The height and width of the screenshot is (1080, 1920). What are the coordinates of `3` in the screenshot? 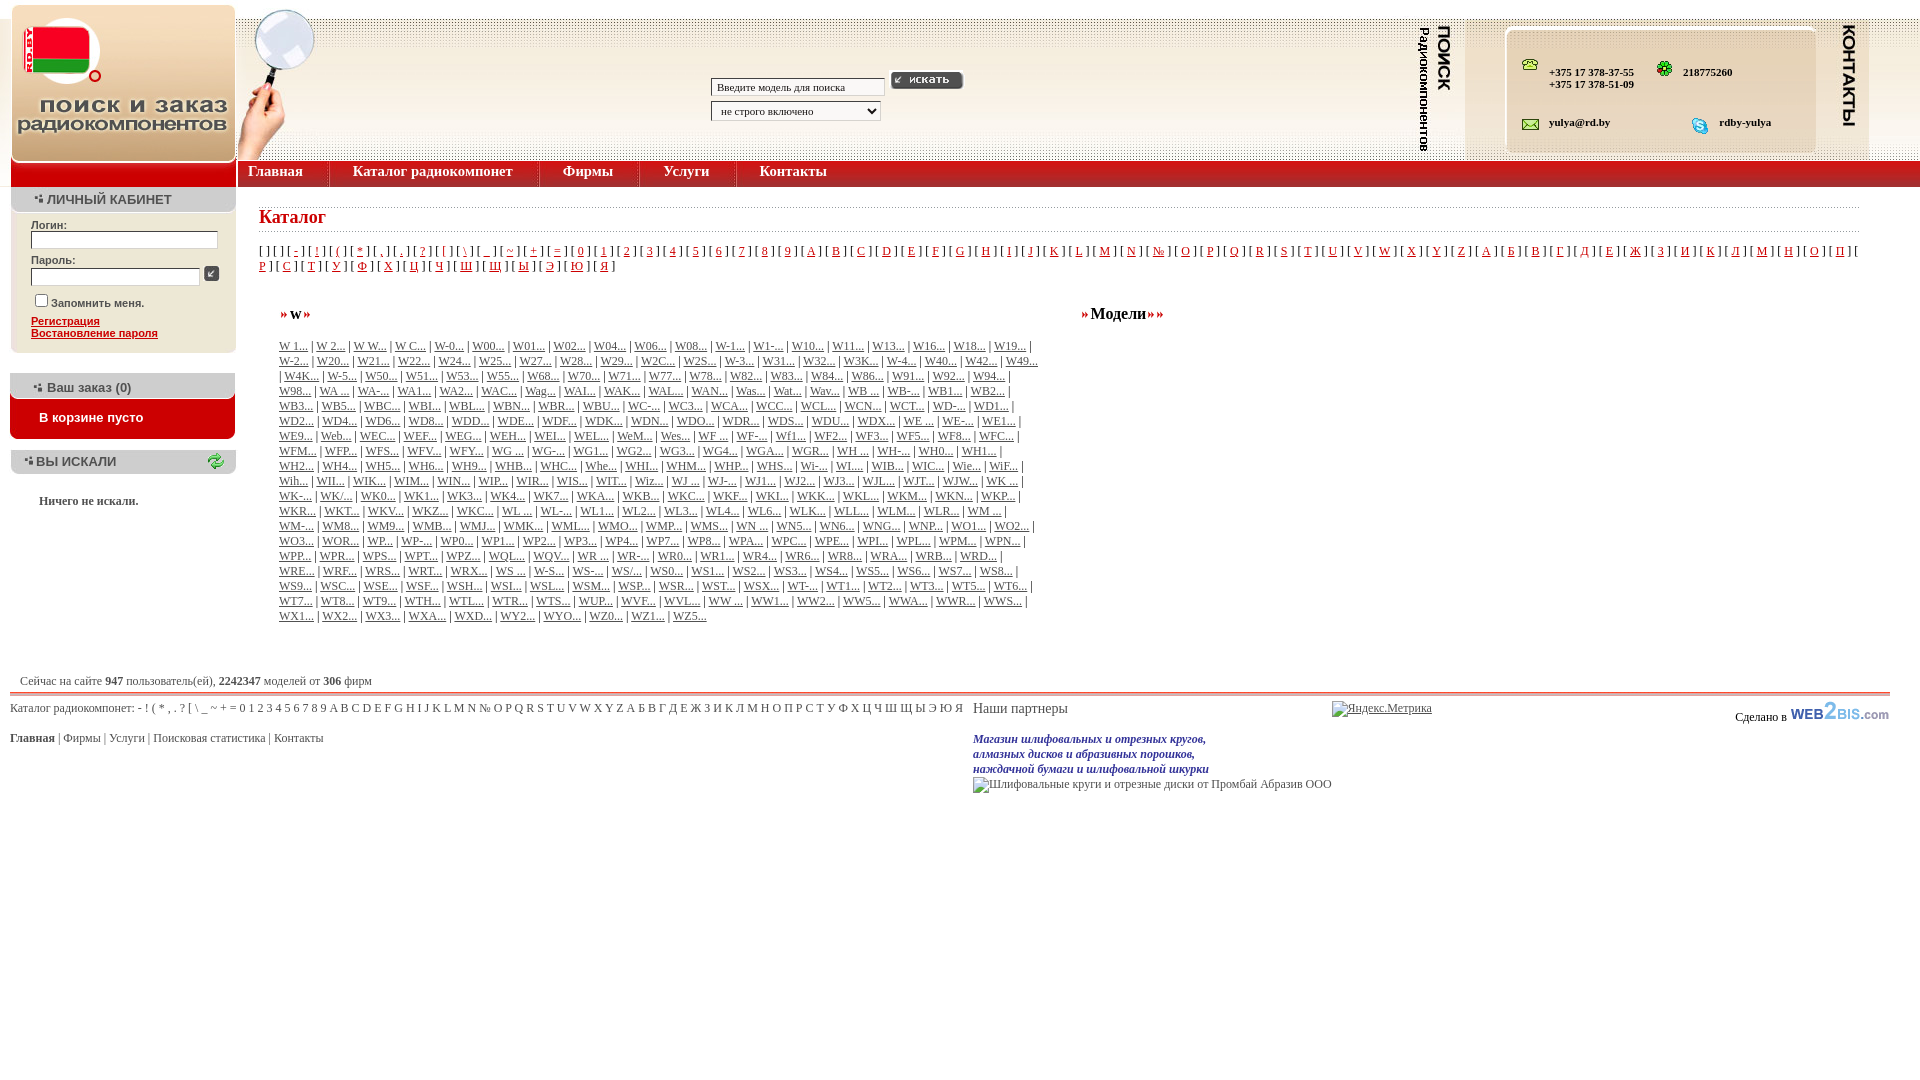 It's located at (270, 708).